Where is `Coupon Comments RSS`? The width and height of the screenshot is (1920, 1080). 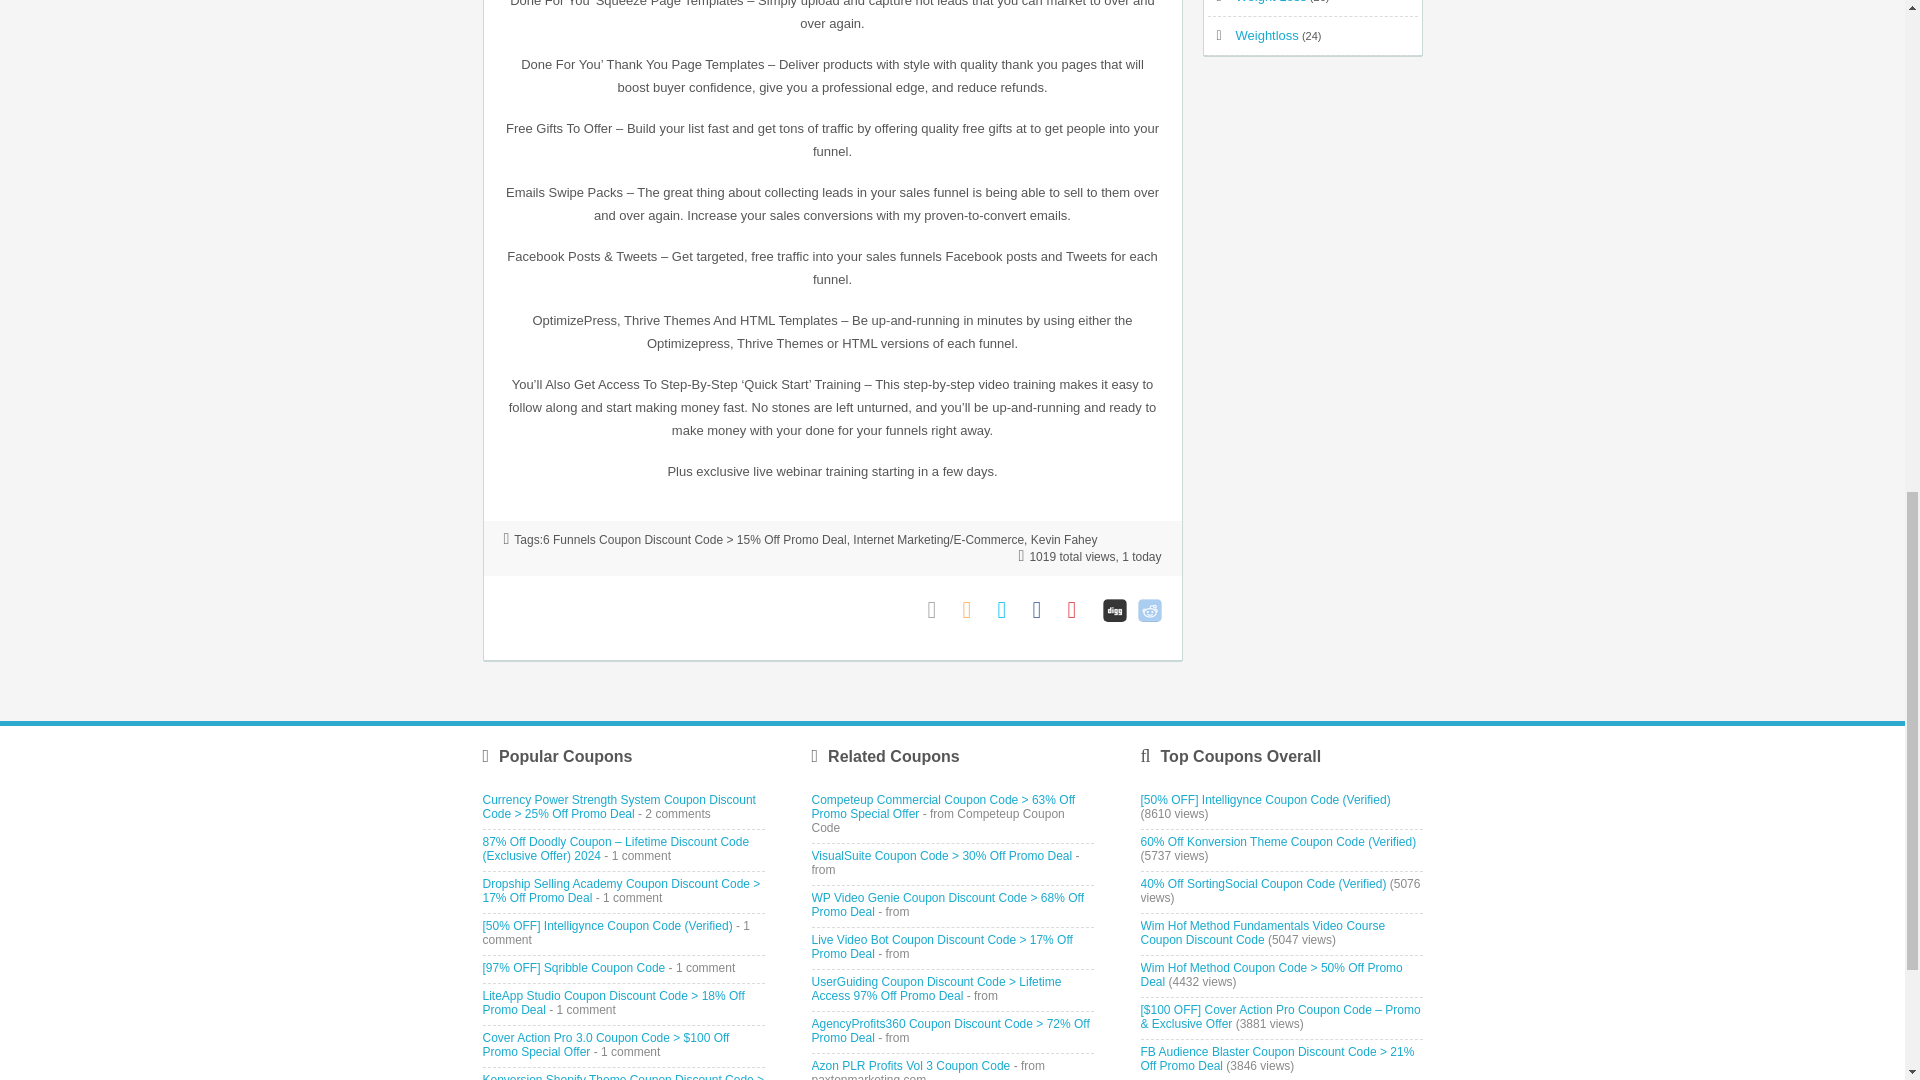 Coupon Comments RSS is located at coordinates (974, 610).